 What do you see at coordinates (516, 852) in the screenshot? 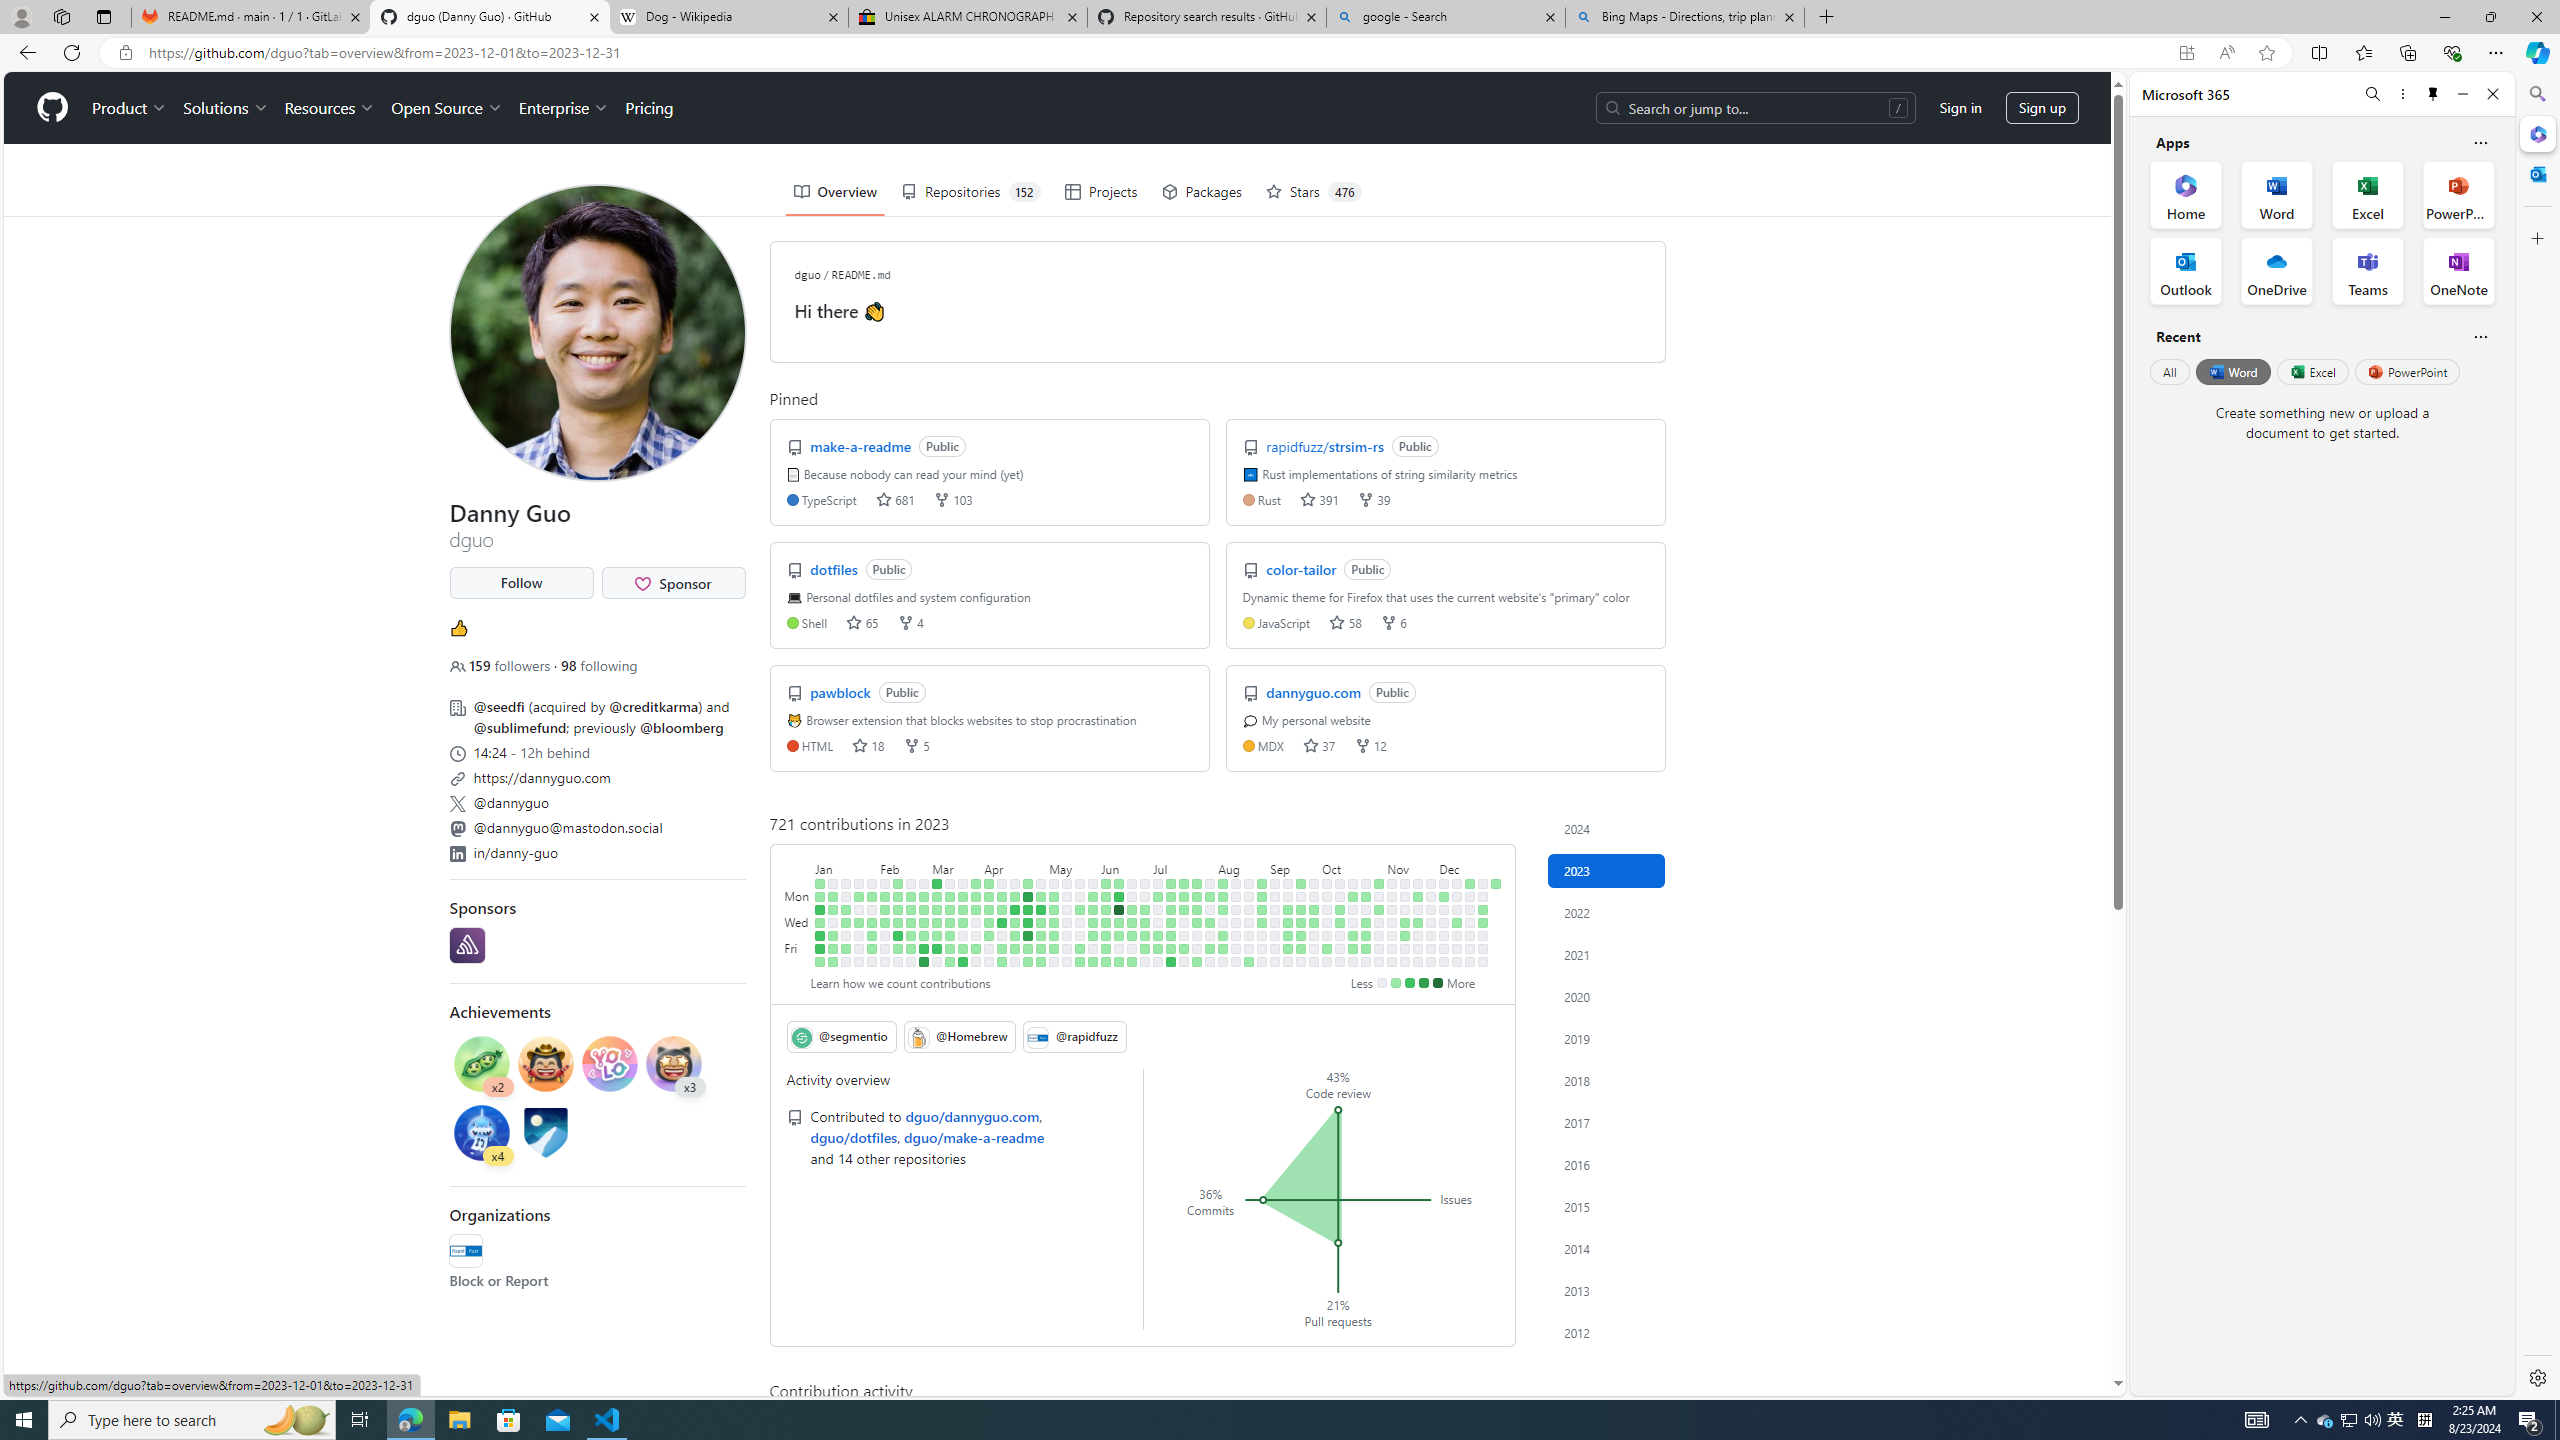
I see `in/danny-guo` at bounding box center [516, 852].